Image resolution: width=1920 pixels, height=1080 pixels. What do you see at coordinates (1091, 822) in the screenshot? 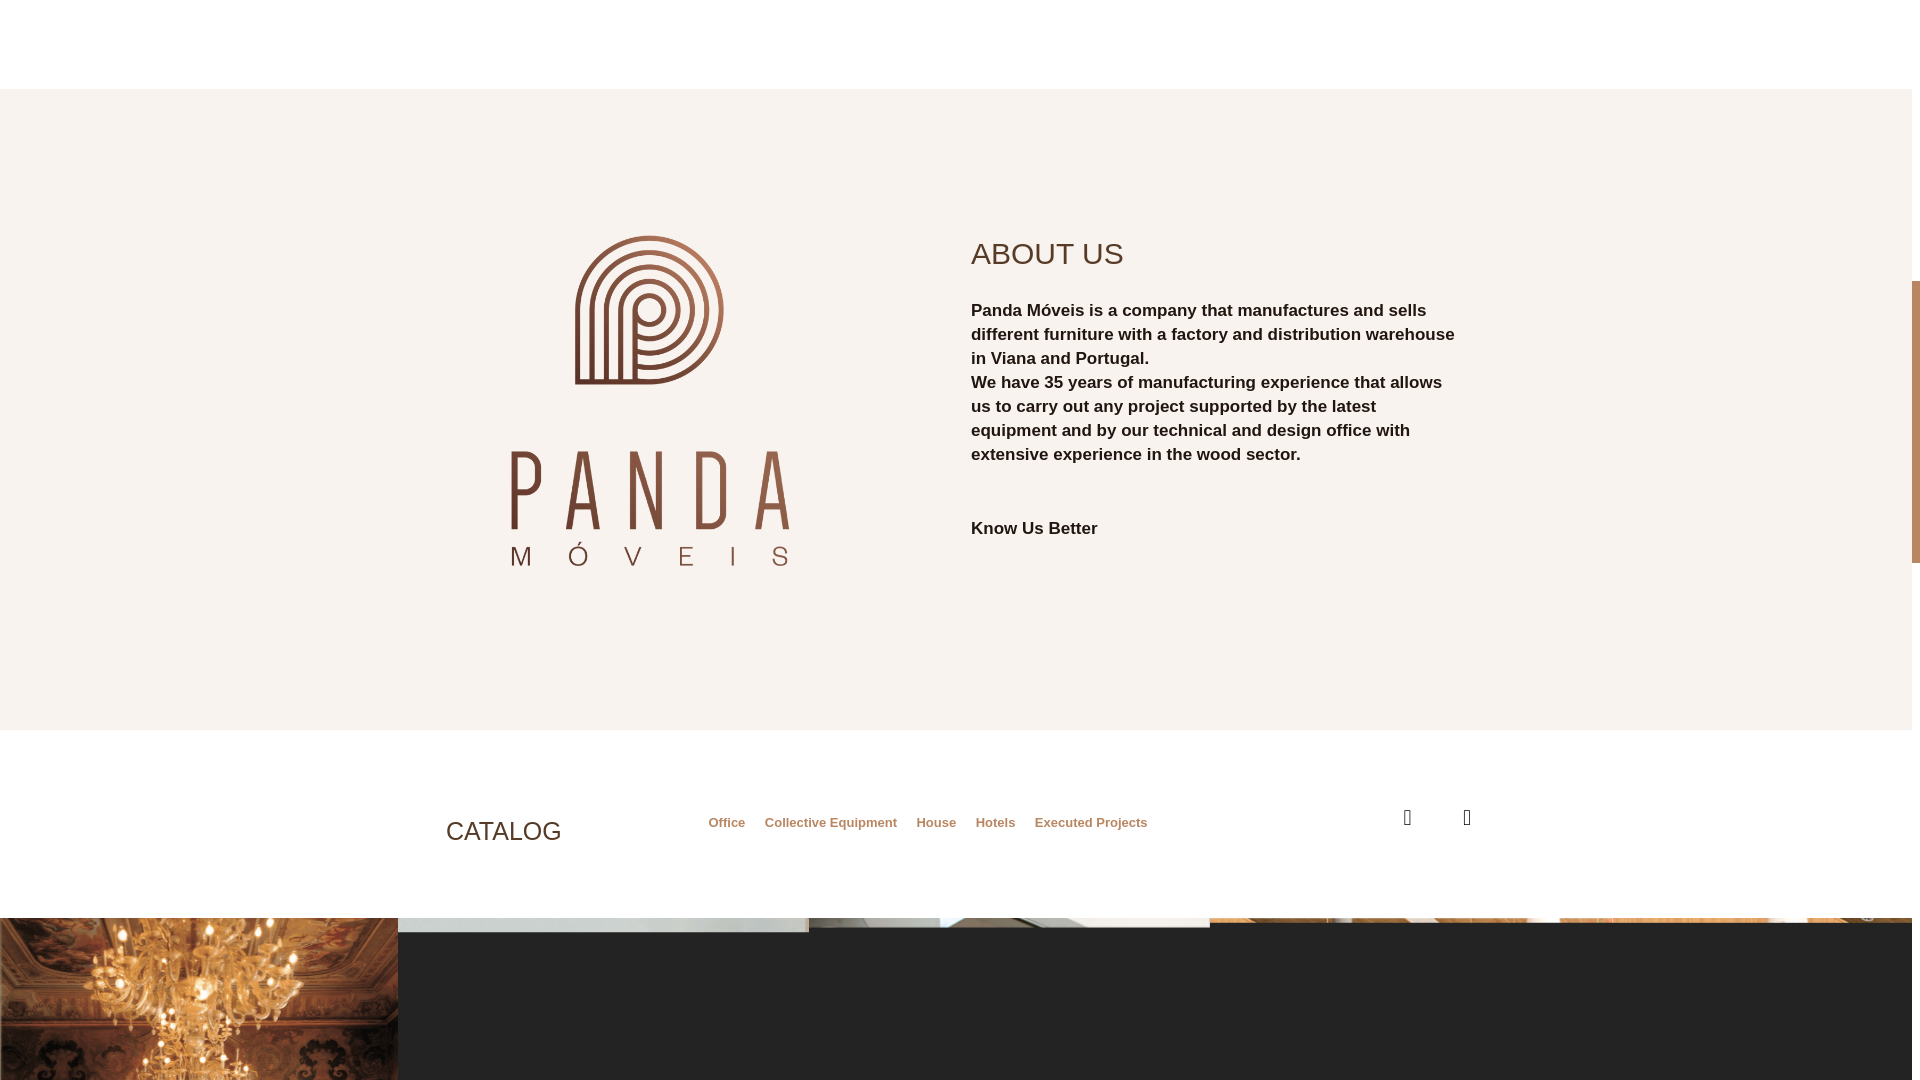
I see `Executed Projects` at bounding box center [1091, 822].